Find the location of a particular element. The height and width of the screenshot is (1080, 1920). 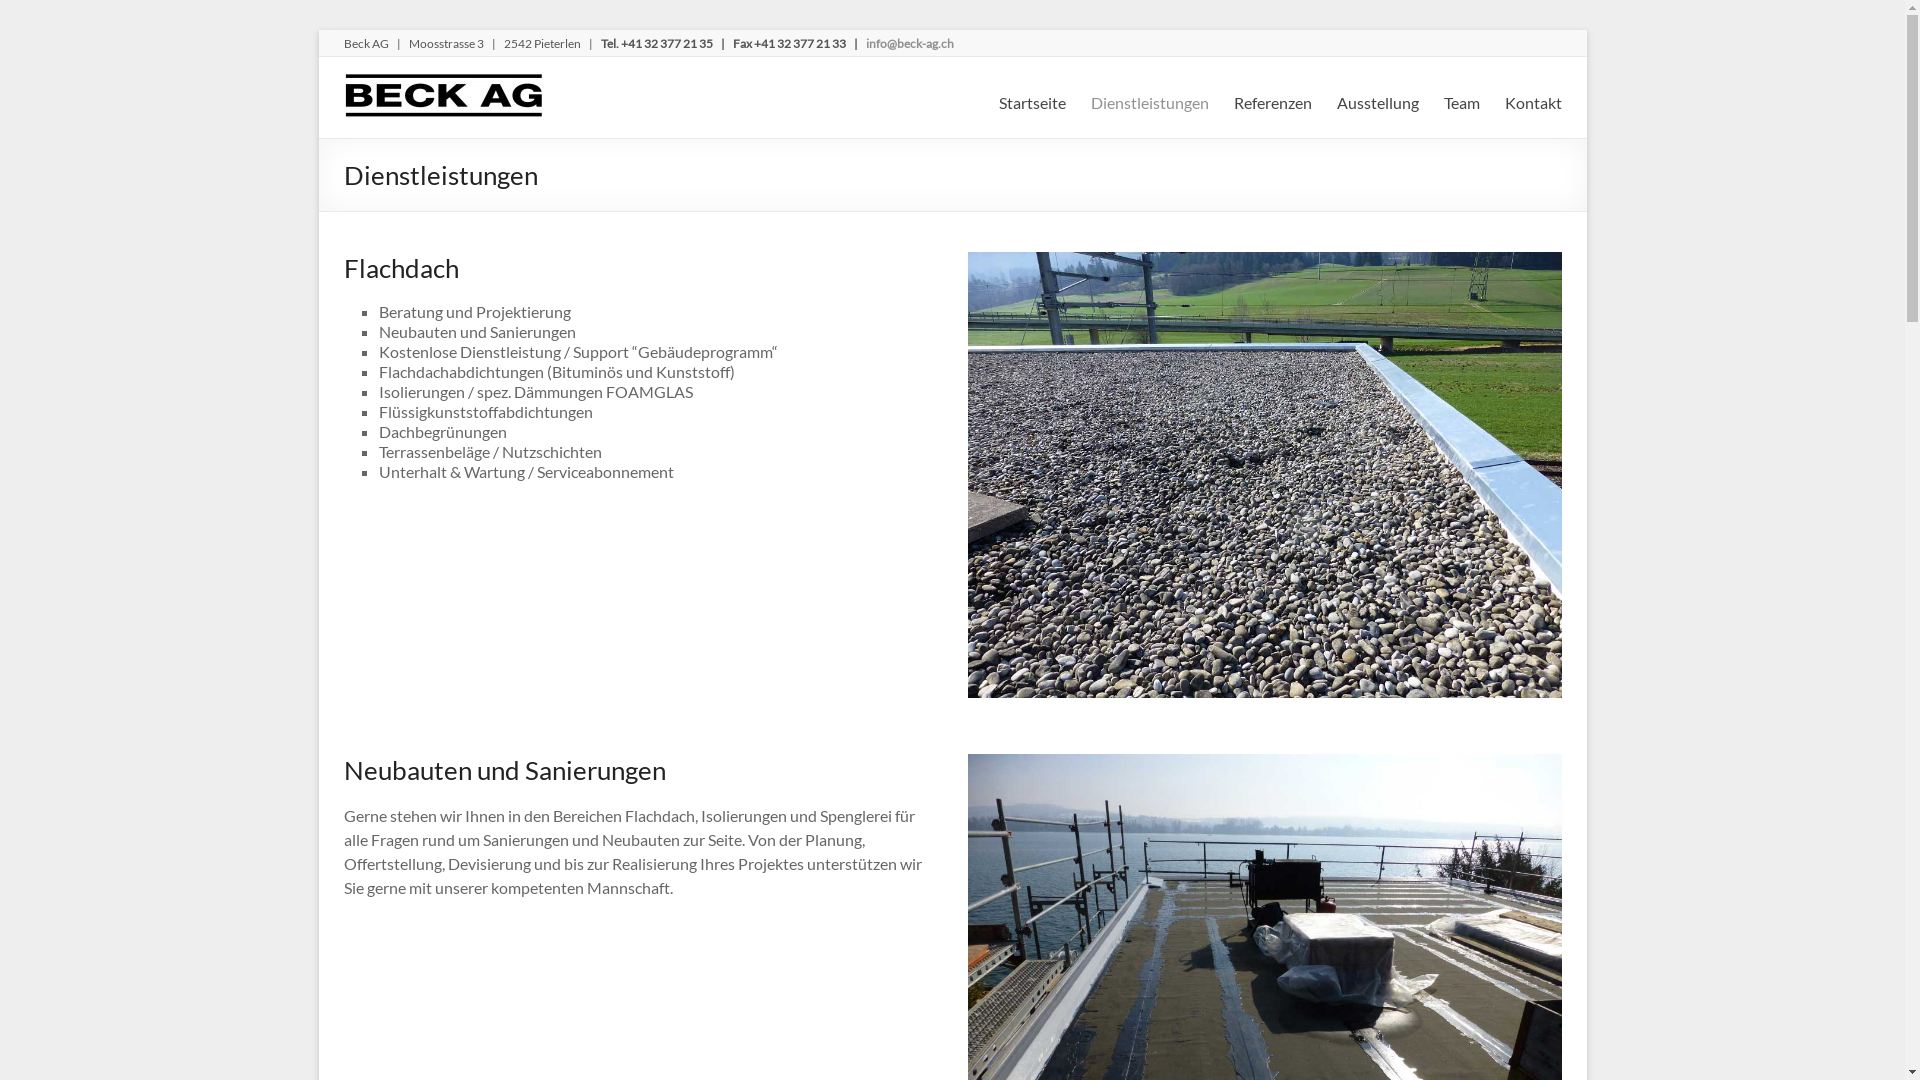

Referenzen is located at coordinates (1273, 100).